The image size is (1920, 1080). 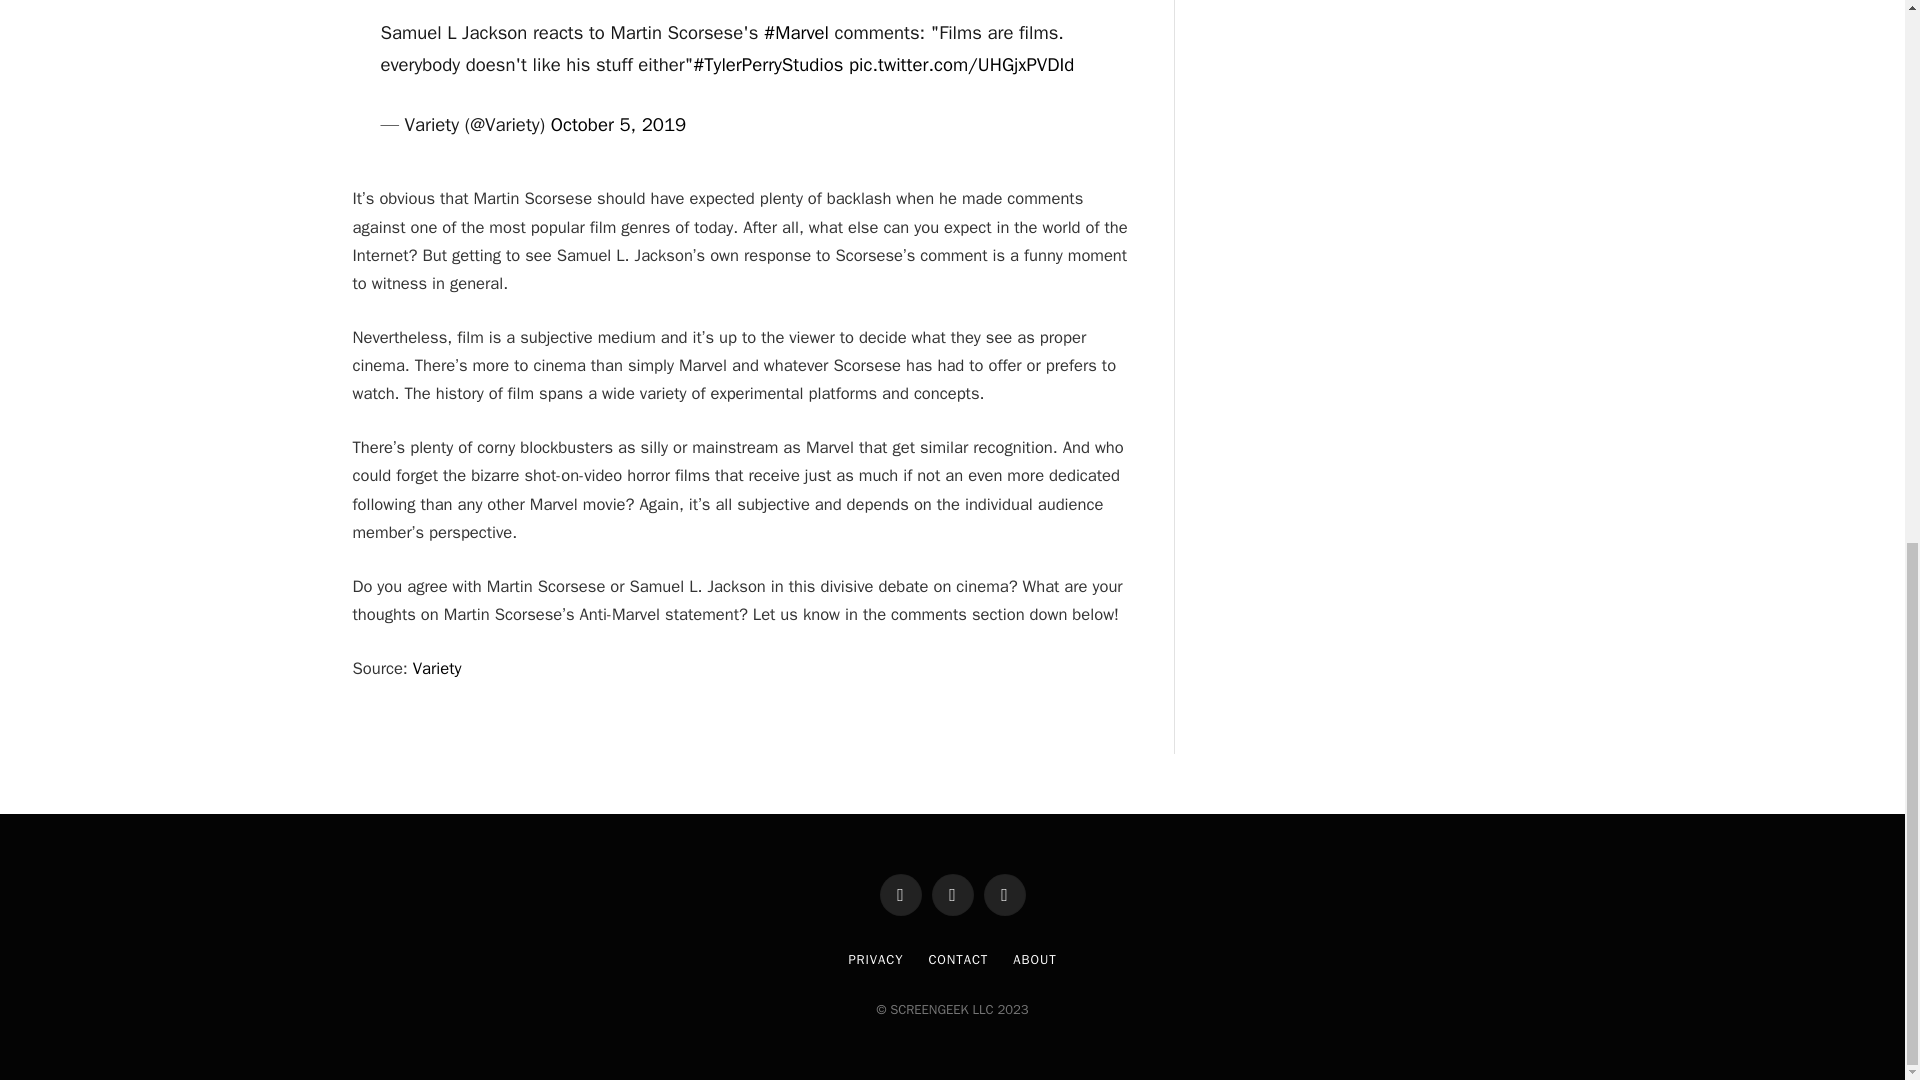 What do you see at coordinates (1004, 894) in the screenshot?
I see `Instagram` at bounding box center [1004, 894].